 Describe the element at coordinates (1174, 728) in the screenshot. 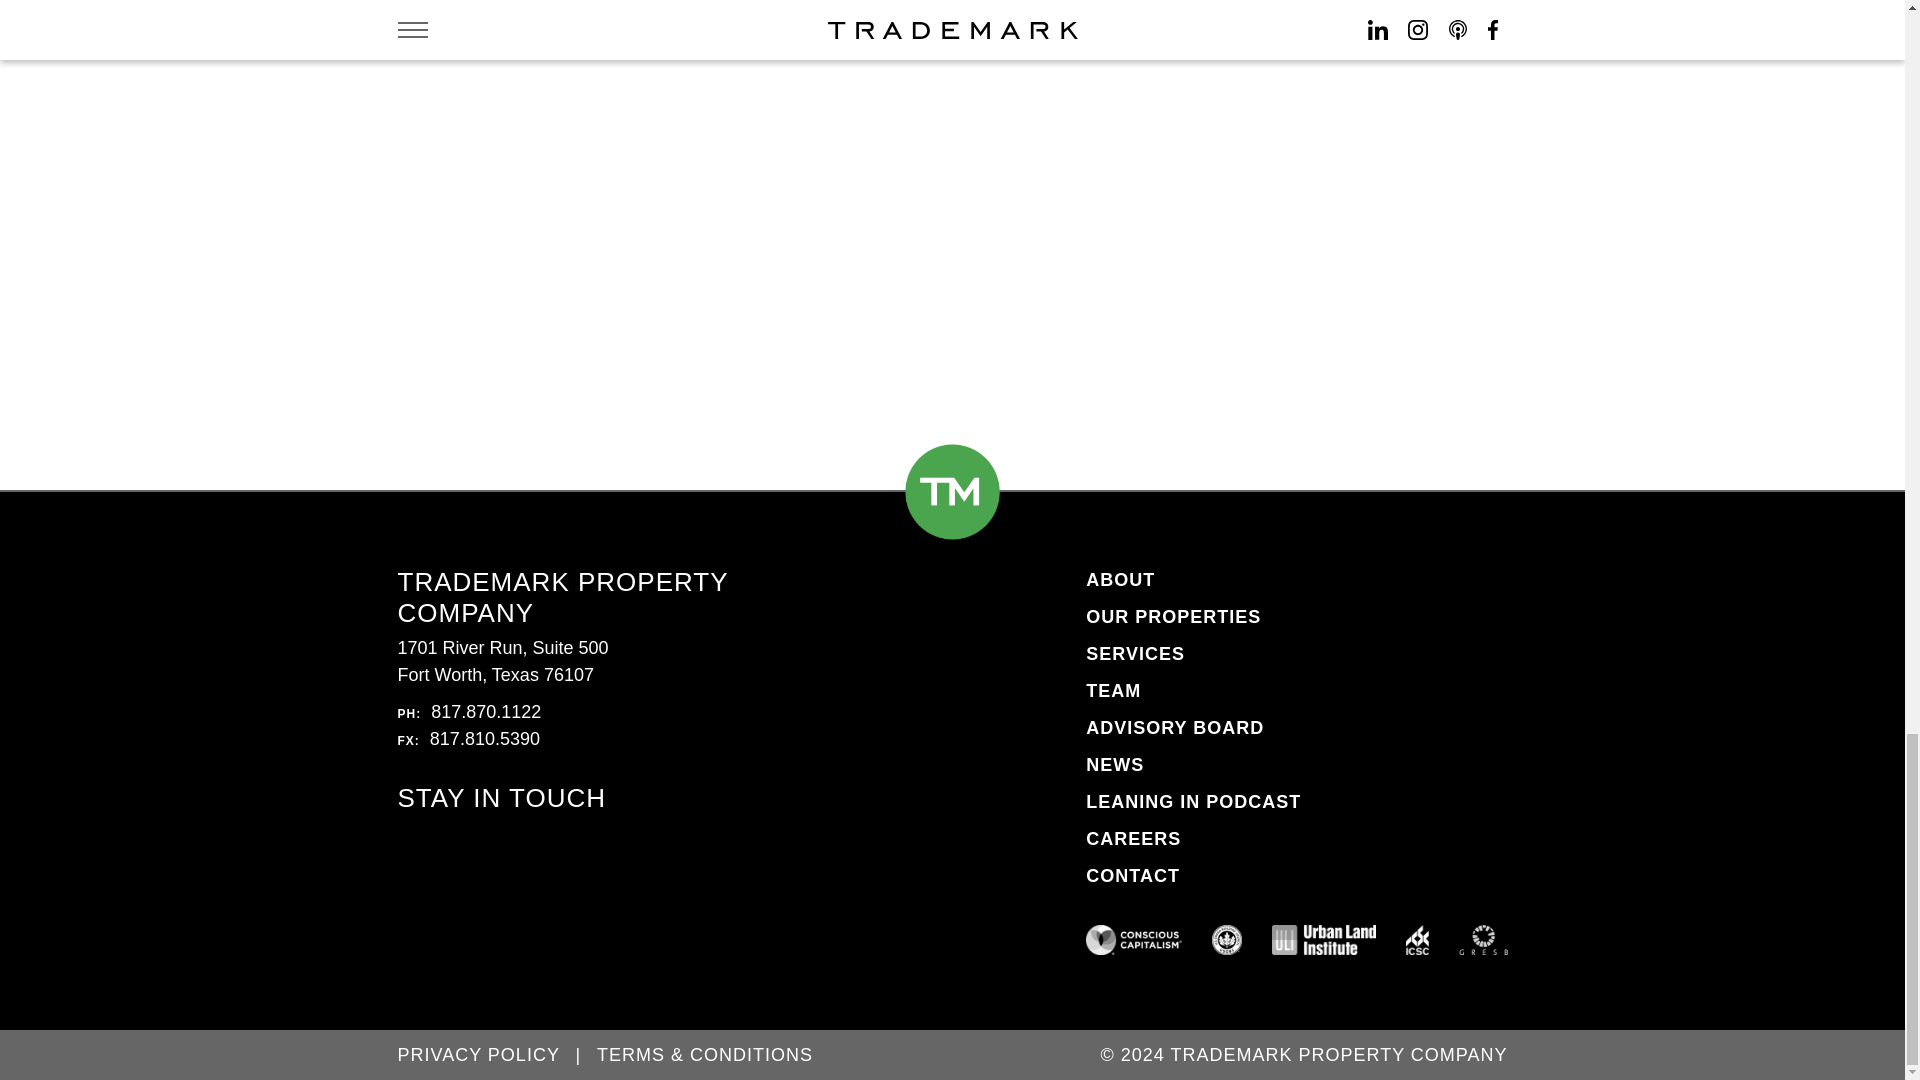

I see `ADVISORY BOARD` at that location.